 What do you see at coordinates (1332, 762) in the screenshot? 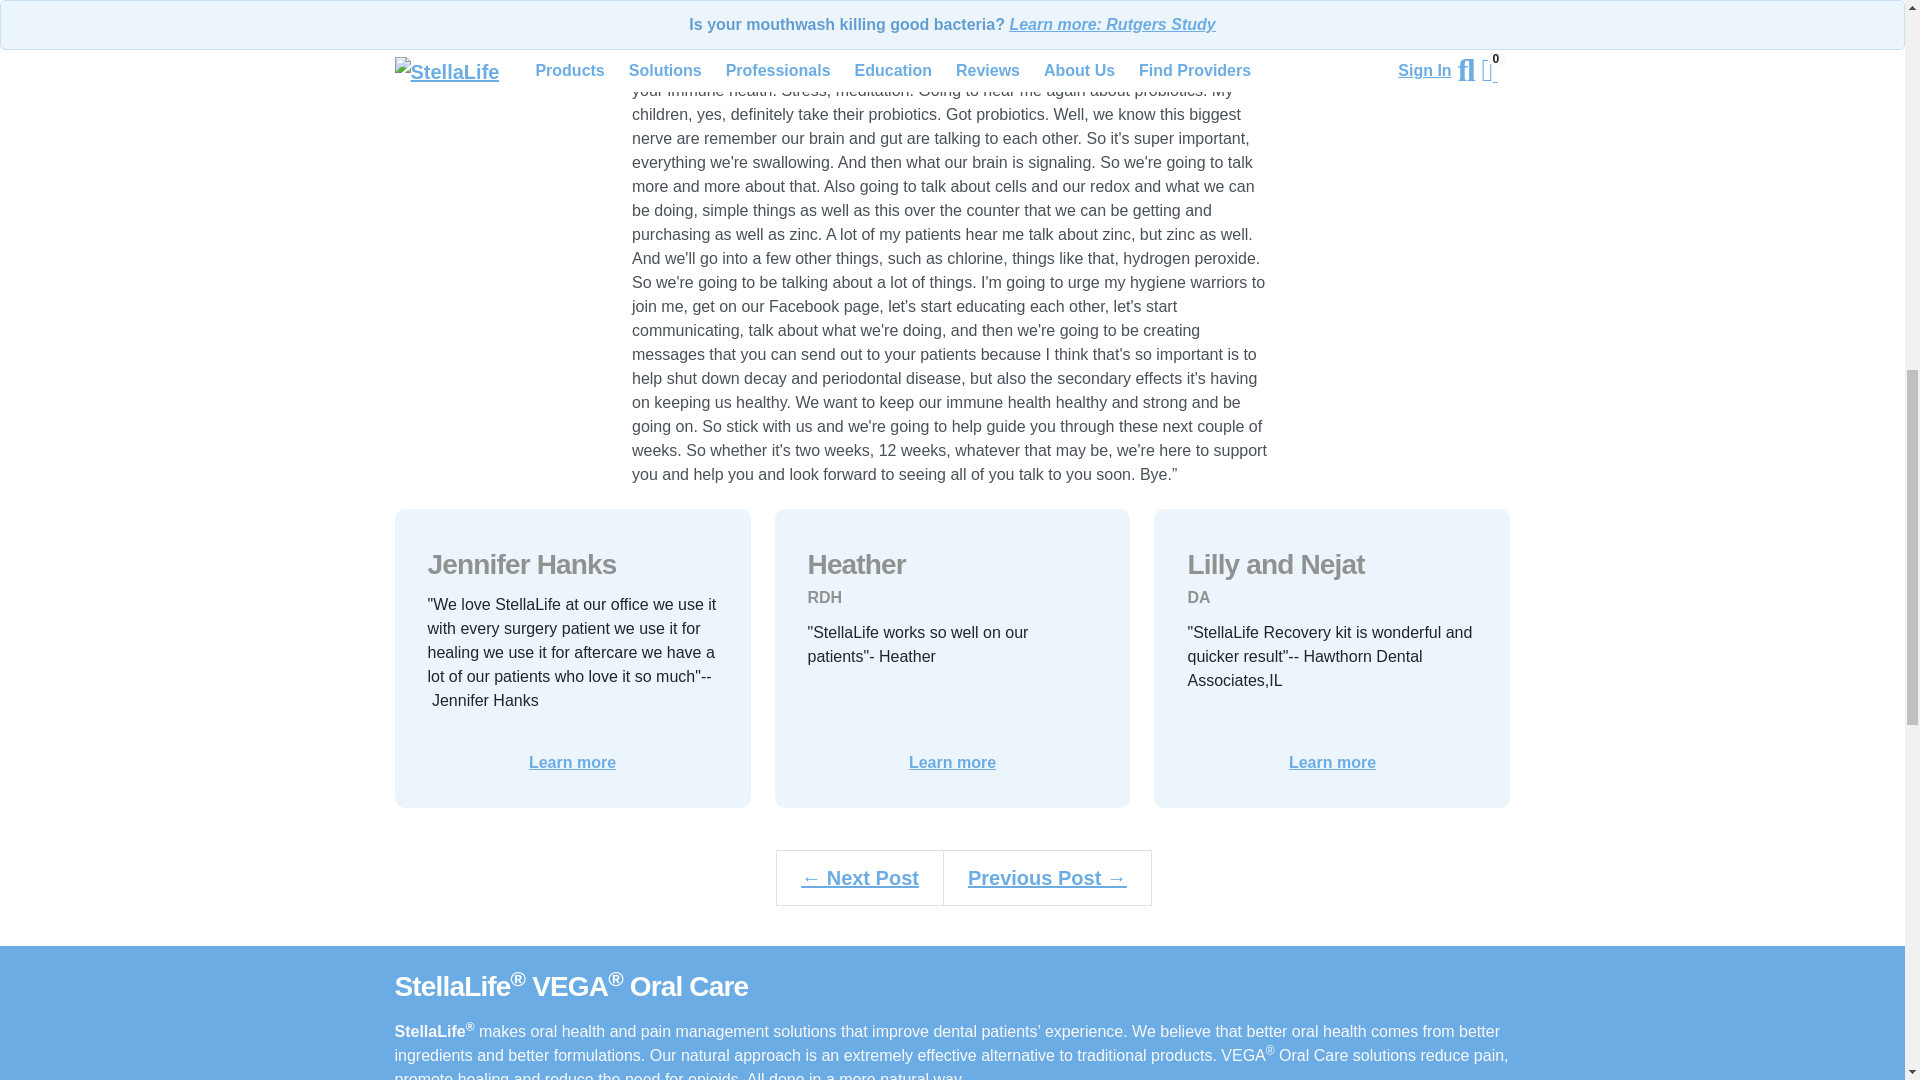
I see `Read More about Lilly and Nejat` at bounding box center [1332, 762].